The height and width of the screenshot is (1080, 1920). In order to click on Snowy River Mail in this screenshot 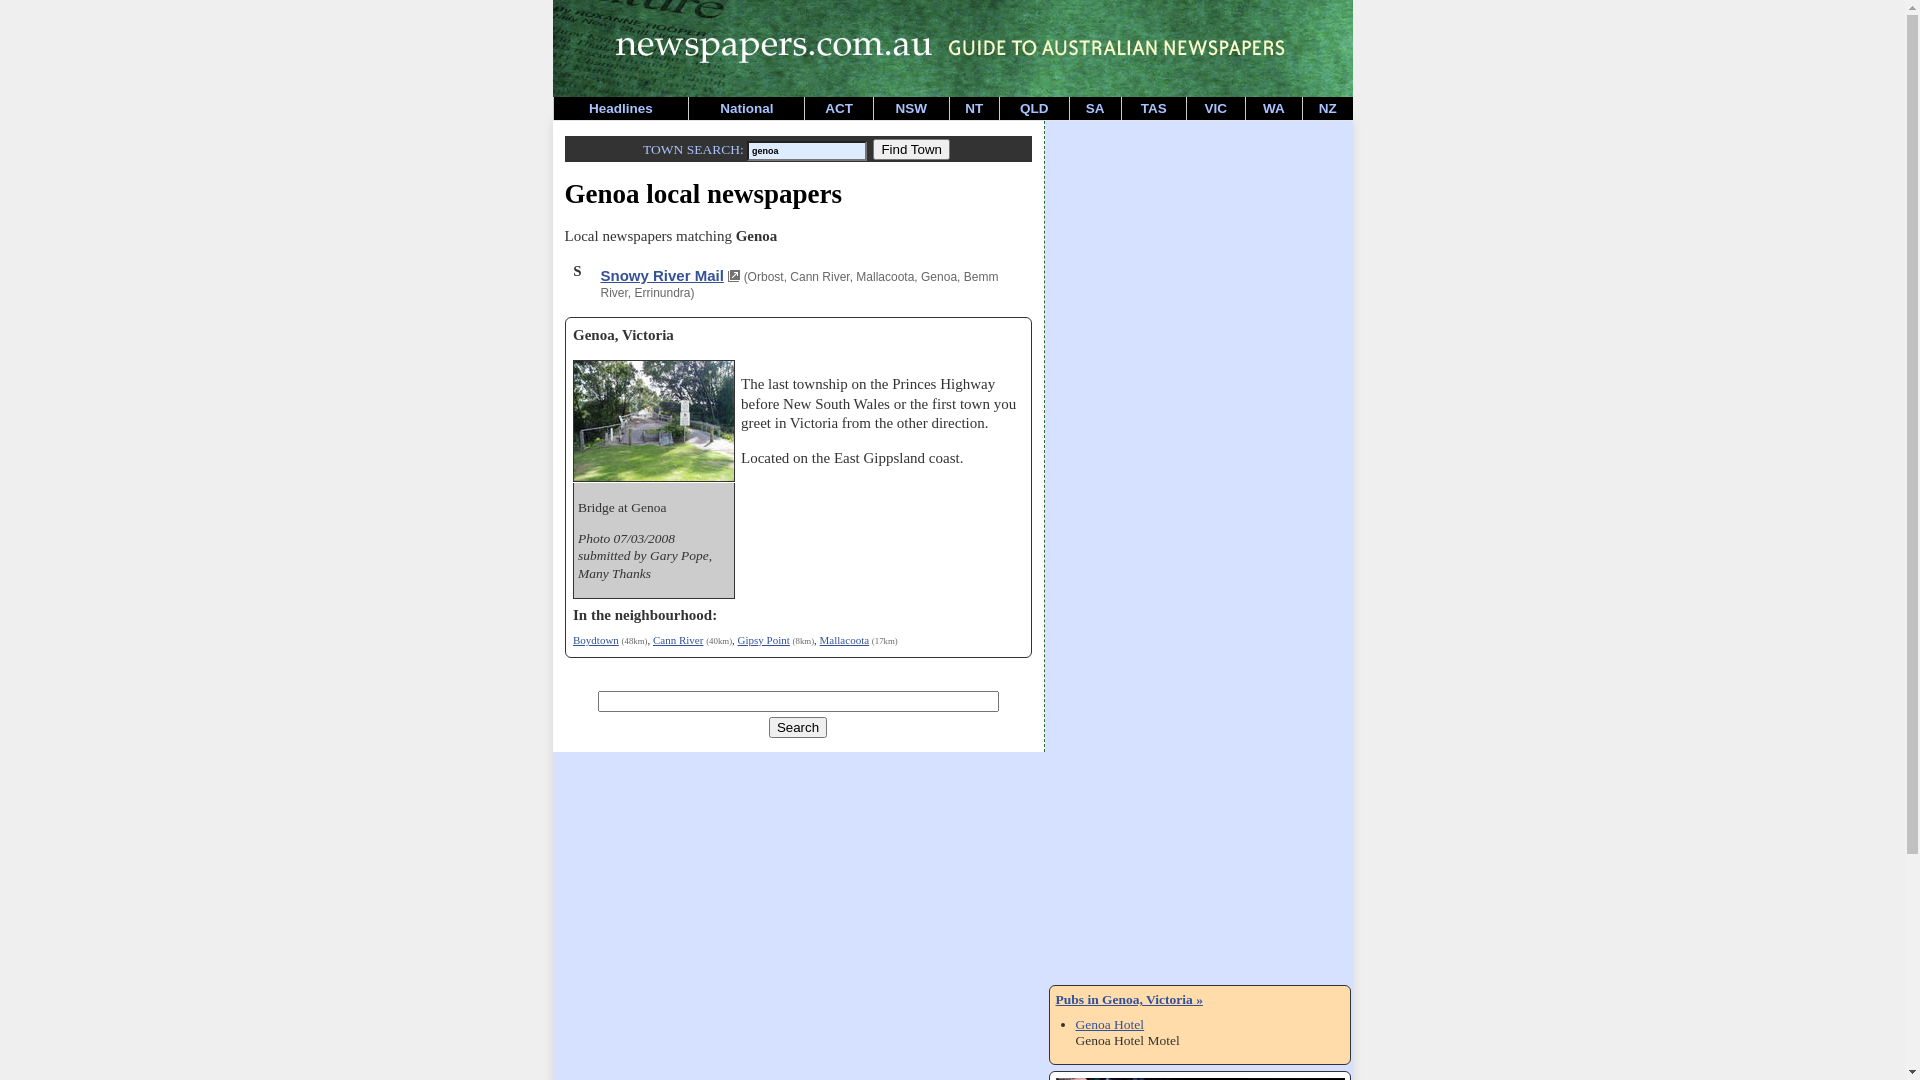, I will do `click(670, 276)`.